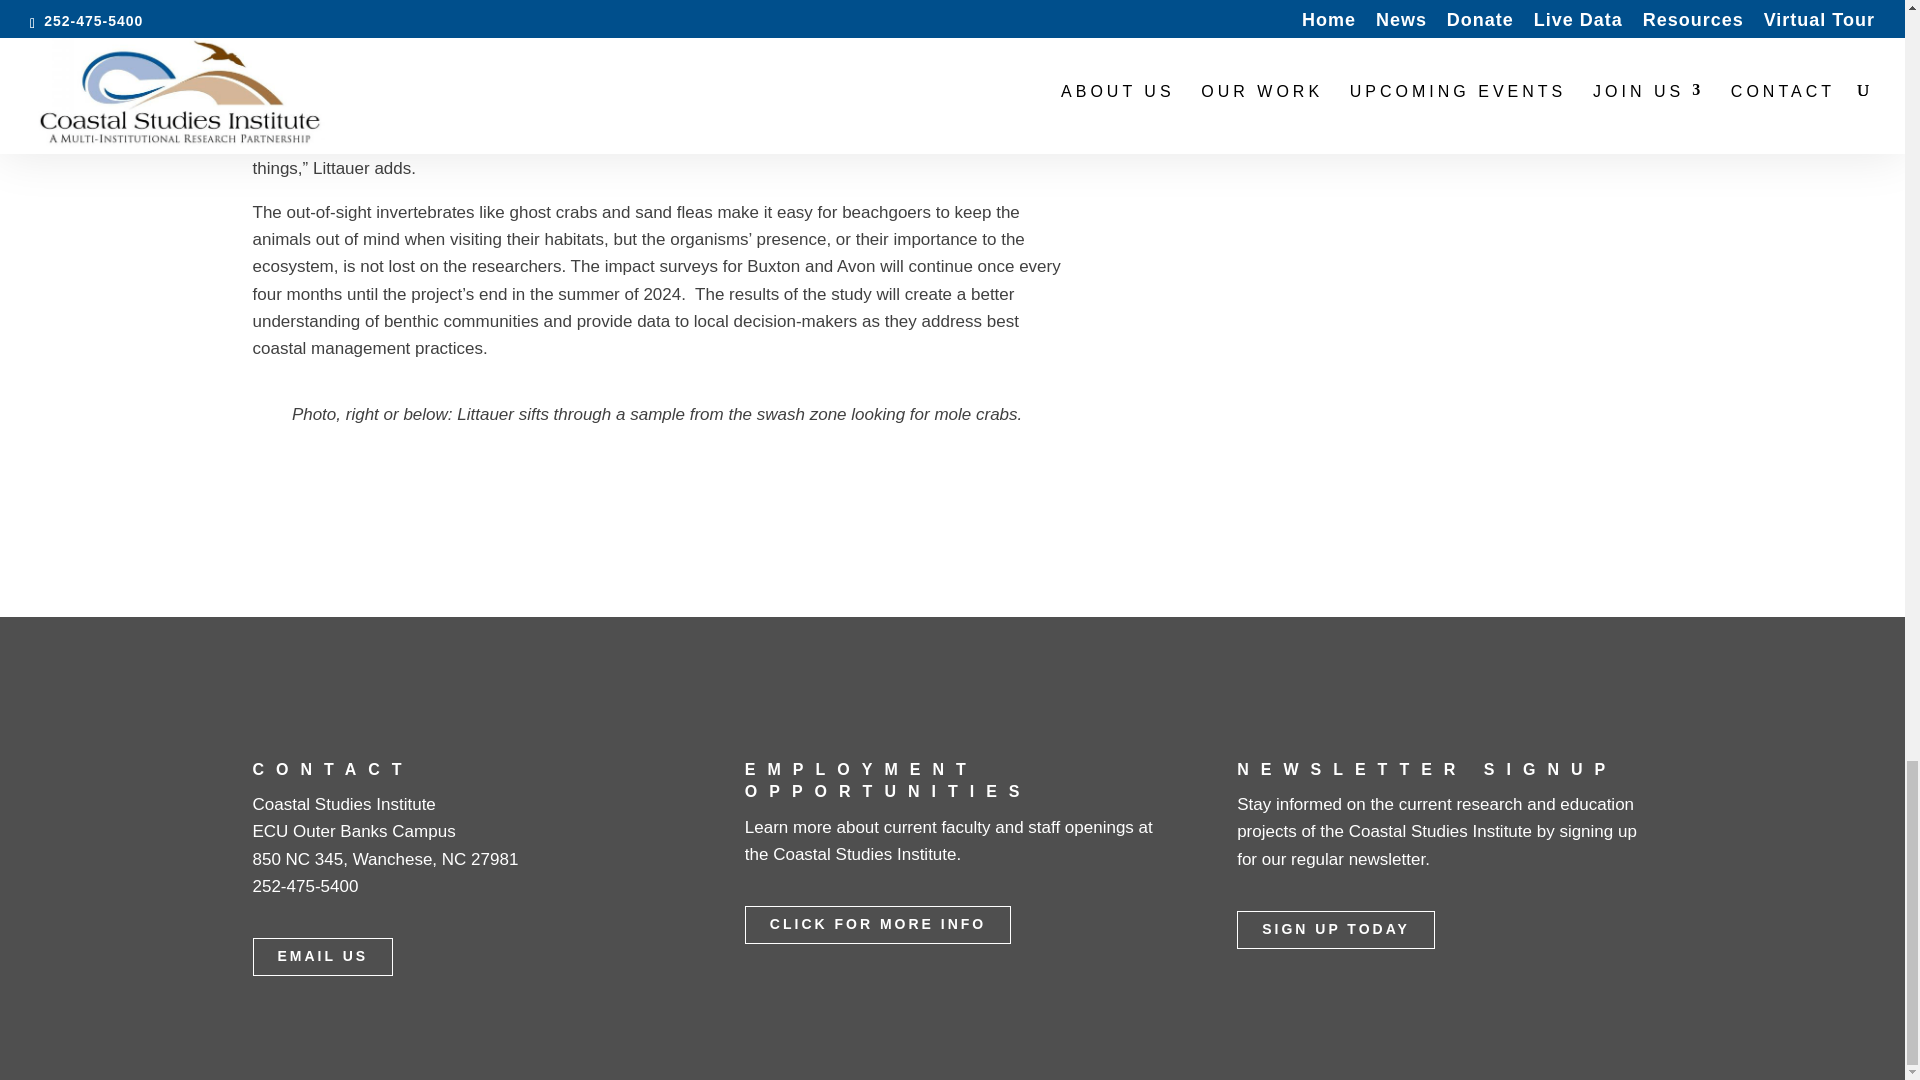  Describe the element at coordinates (1335, 930) in the screenshot. I see `SIGN UP TODAY` at that location.